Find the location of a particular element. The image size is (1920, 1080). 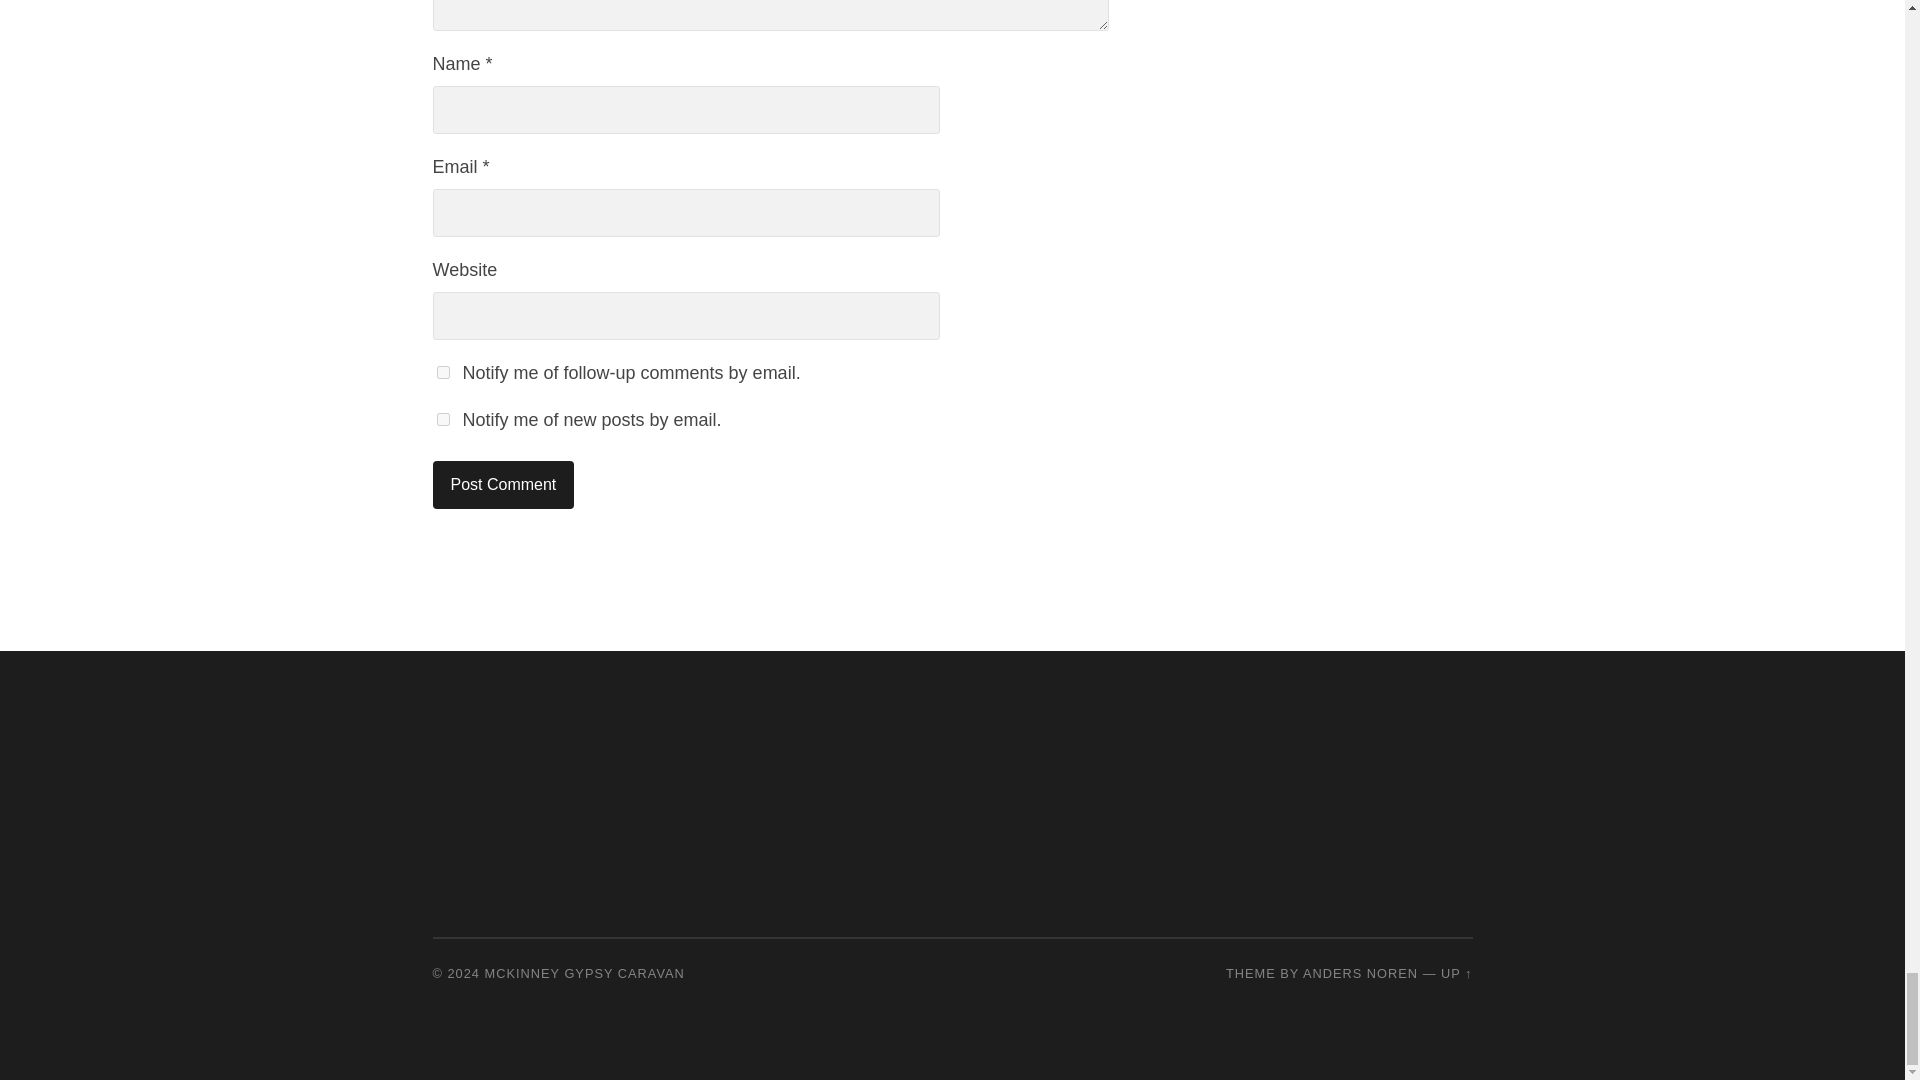

subscribe is located at coordinates (442, 372).